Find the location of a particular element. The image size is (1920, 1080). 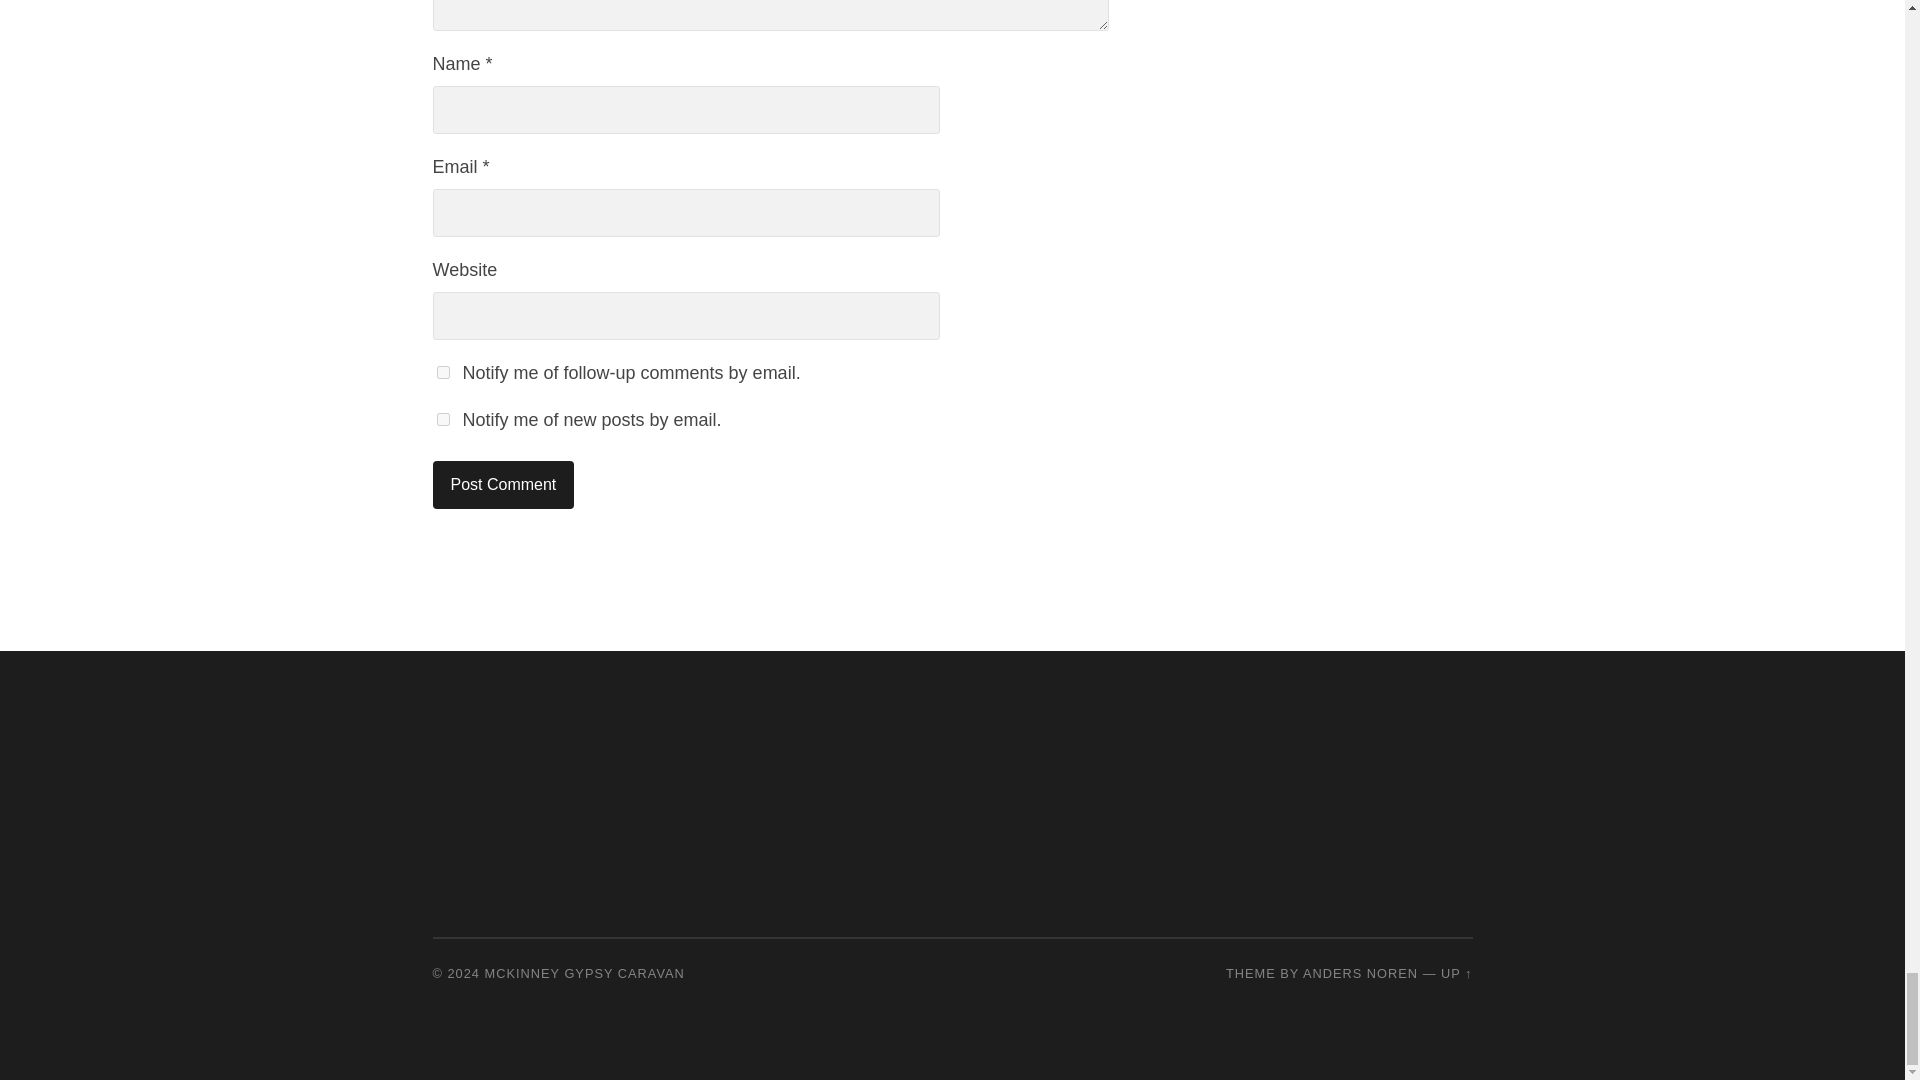

subscribe is located at coordinates (442, 372).